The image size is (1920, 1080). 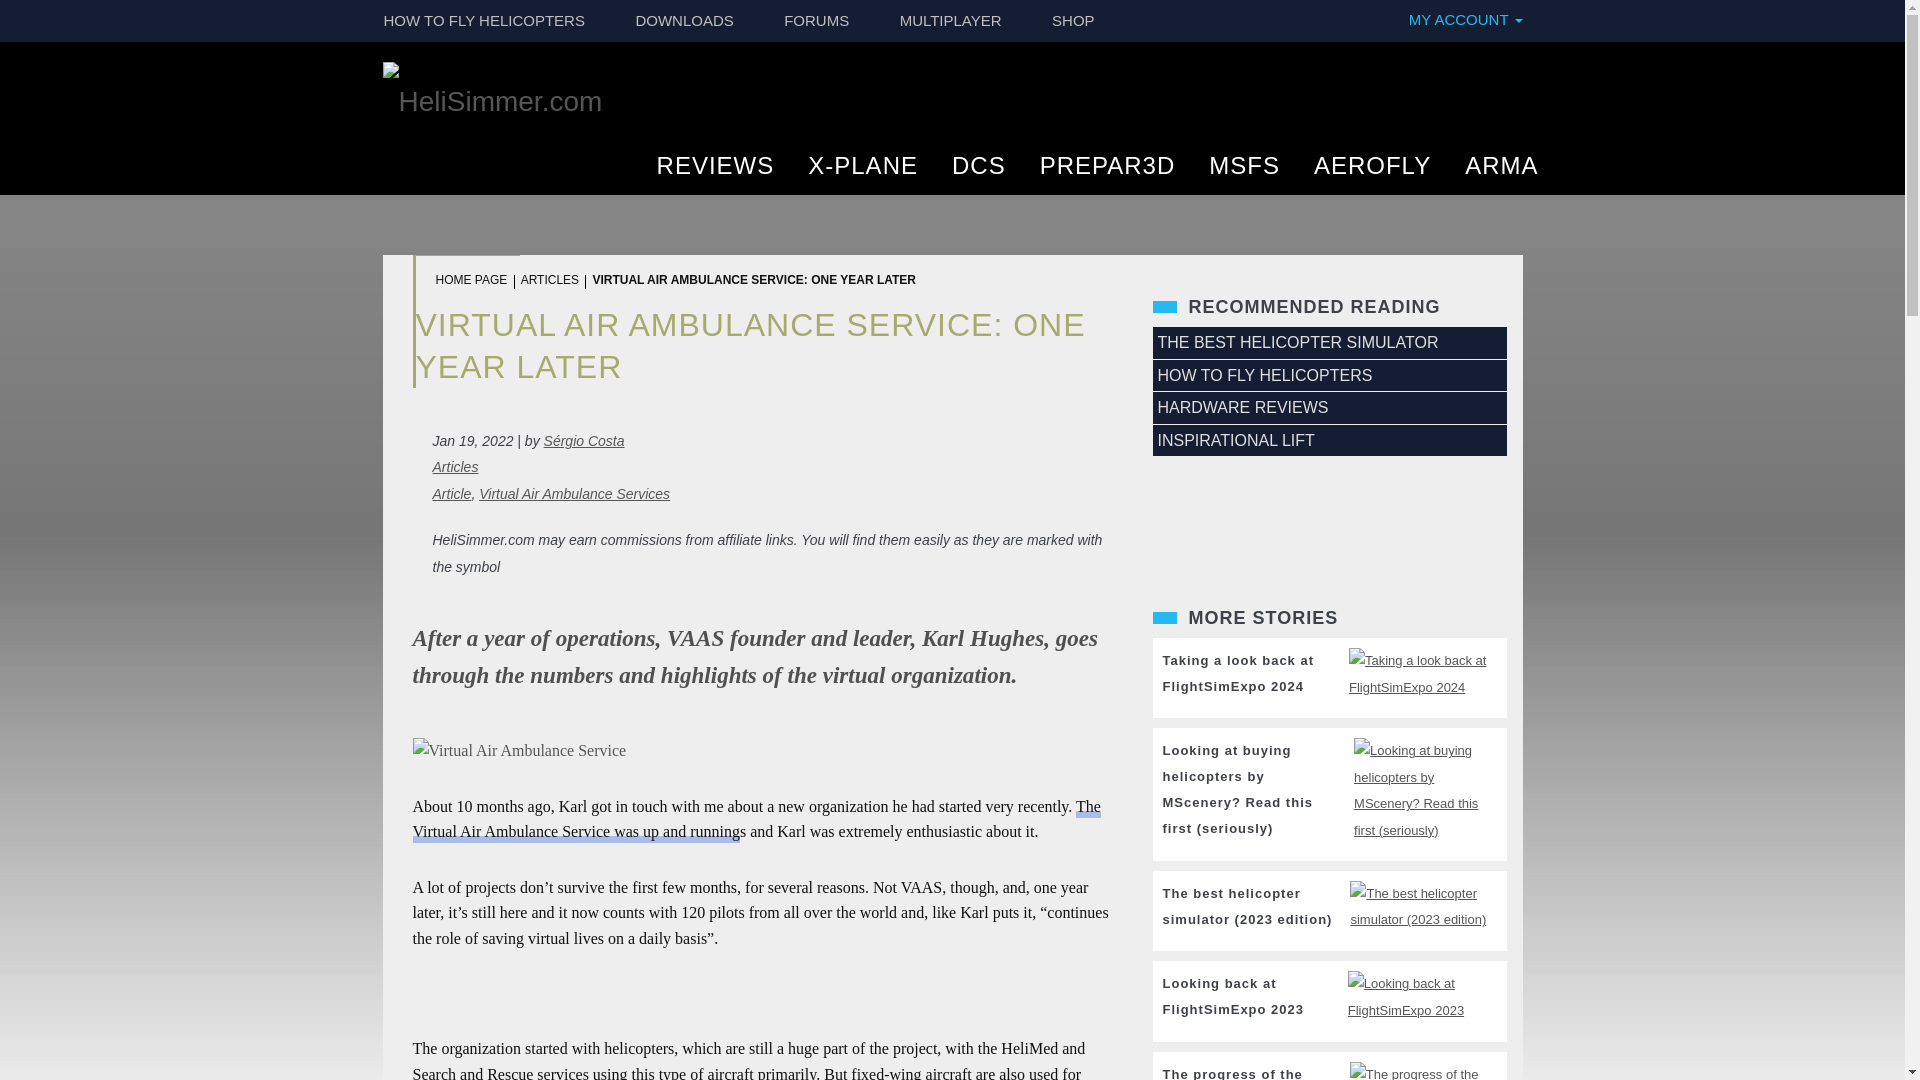 What do you see at coordinates (1462, 20) in the screenshot?
I see `MY ACCOUNT` at bounding box center [1462, 20].